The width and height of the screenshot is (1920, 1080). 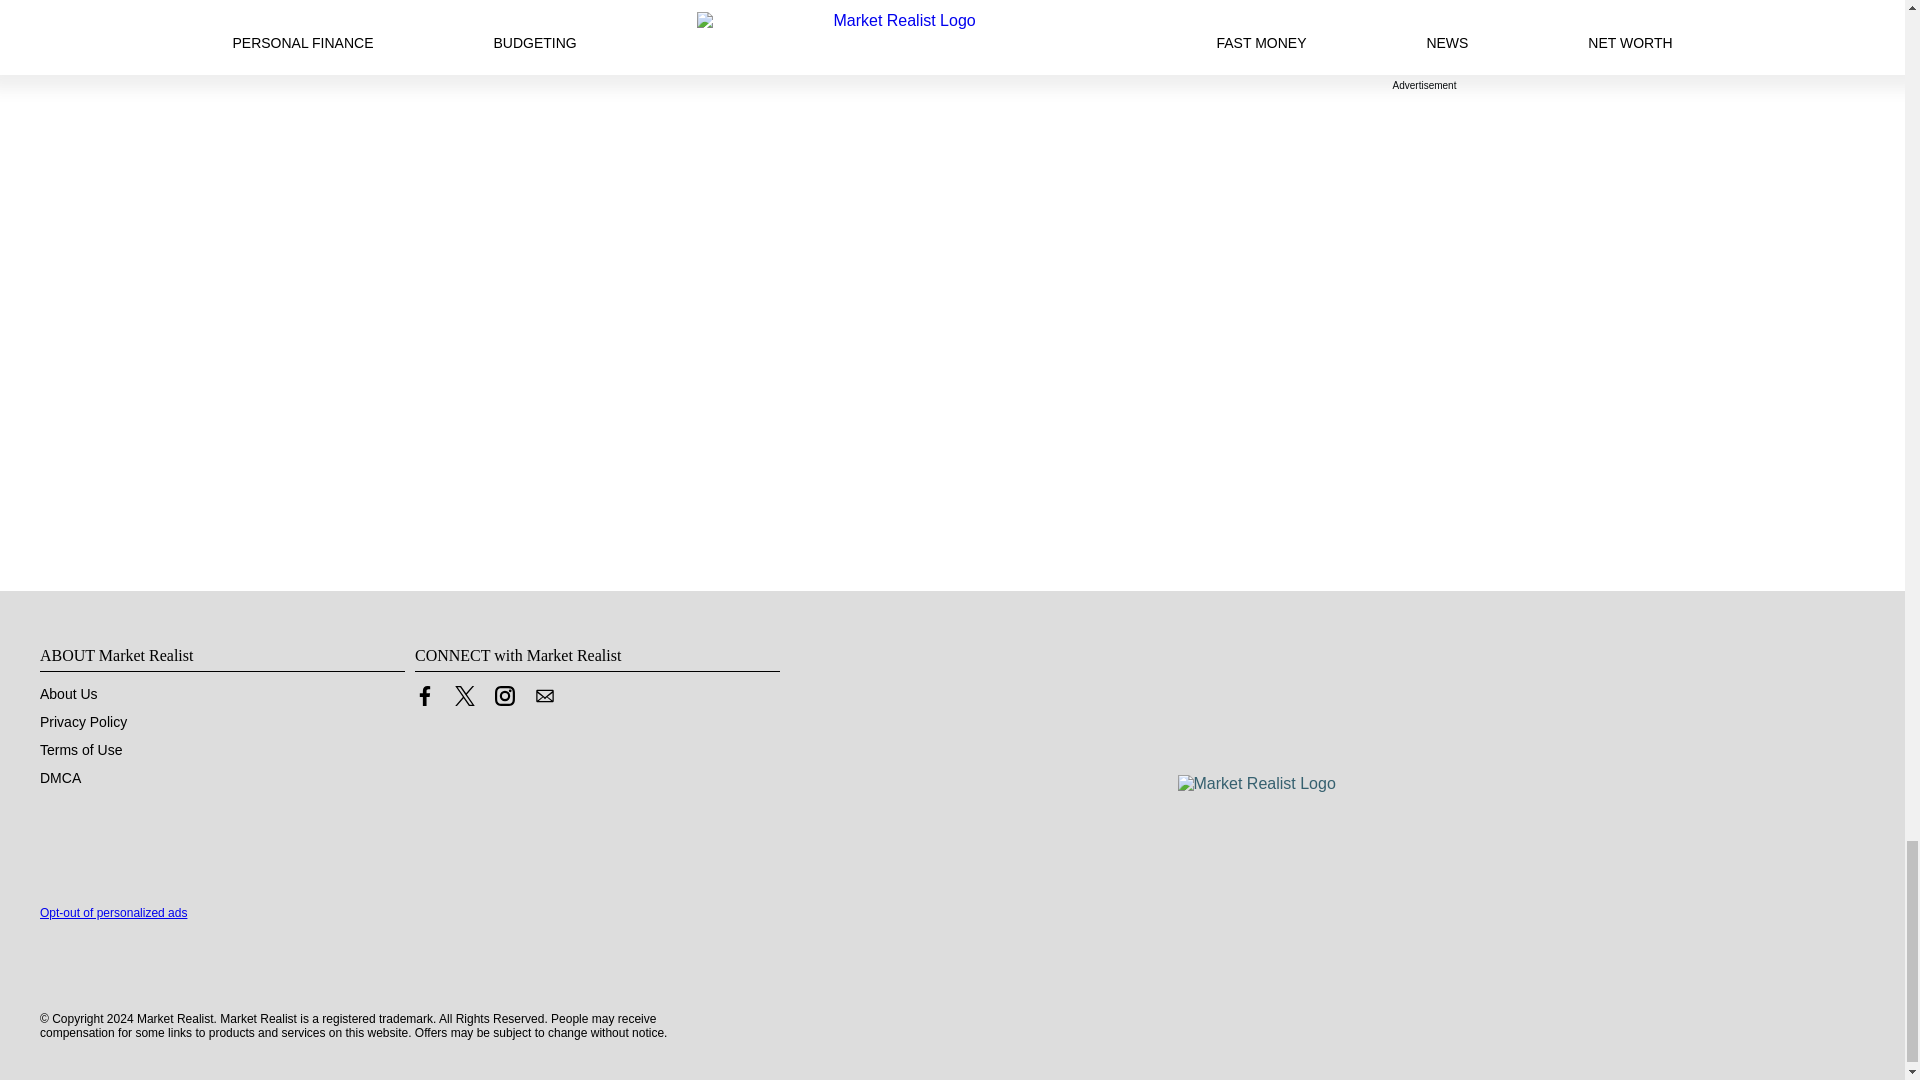 What do you see at coordinates (83, 722) in the screenshot?
I see `Privacy Policy` at bounding box center [83, 722].